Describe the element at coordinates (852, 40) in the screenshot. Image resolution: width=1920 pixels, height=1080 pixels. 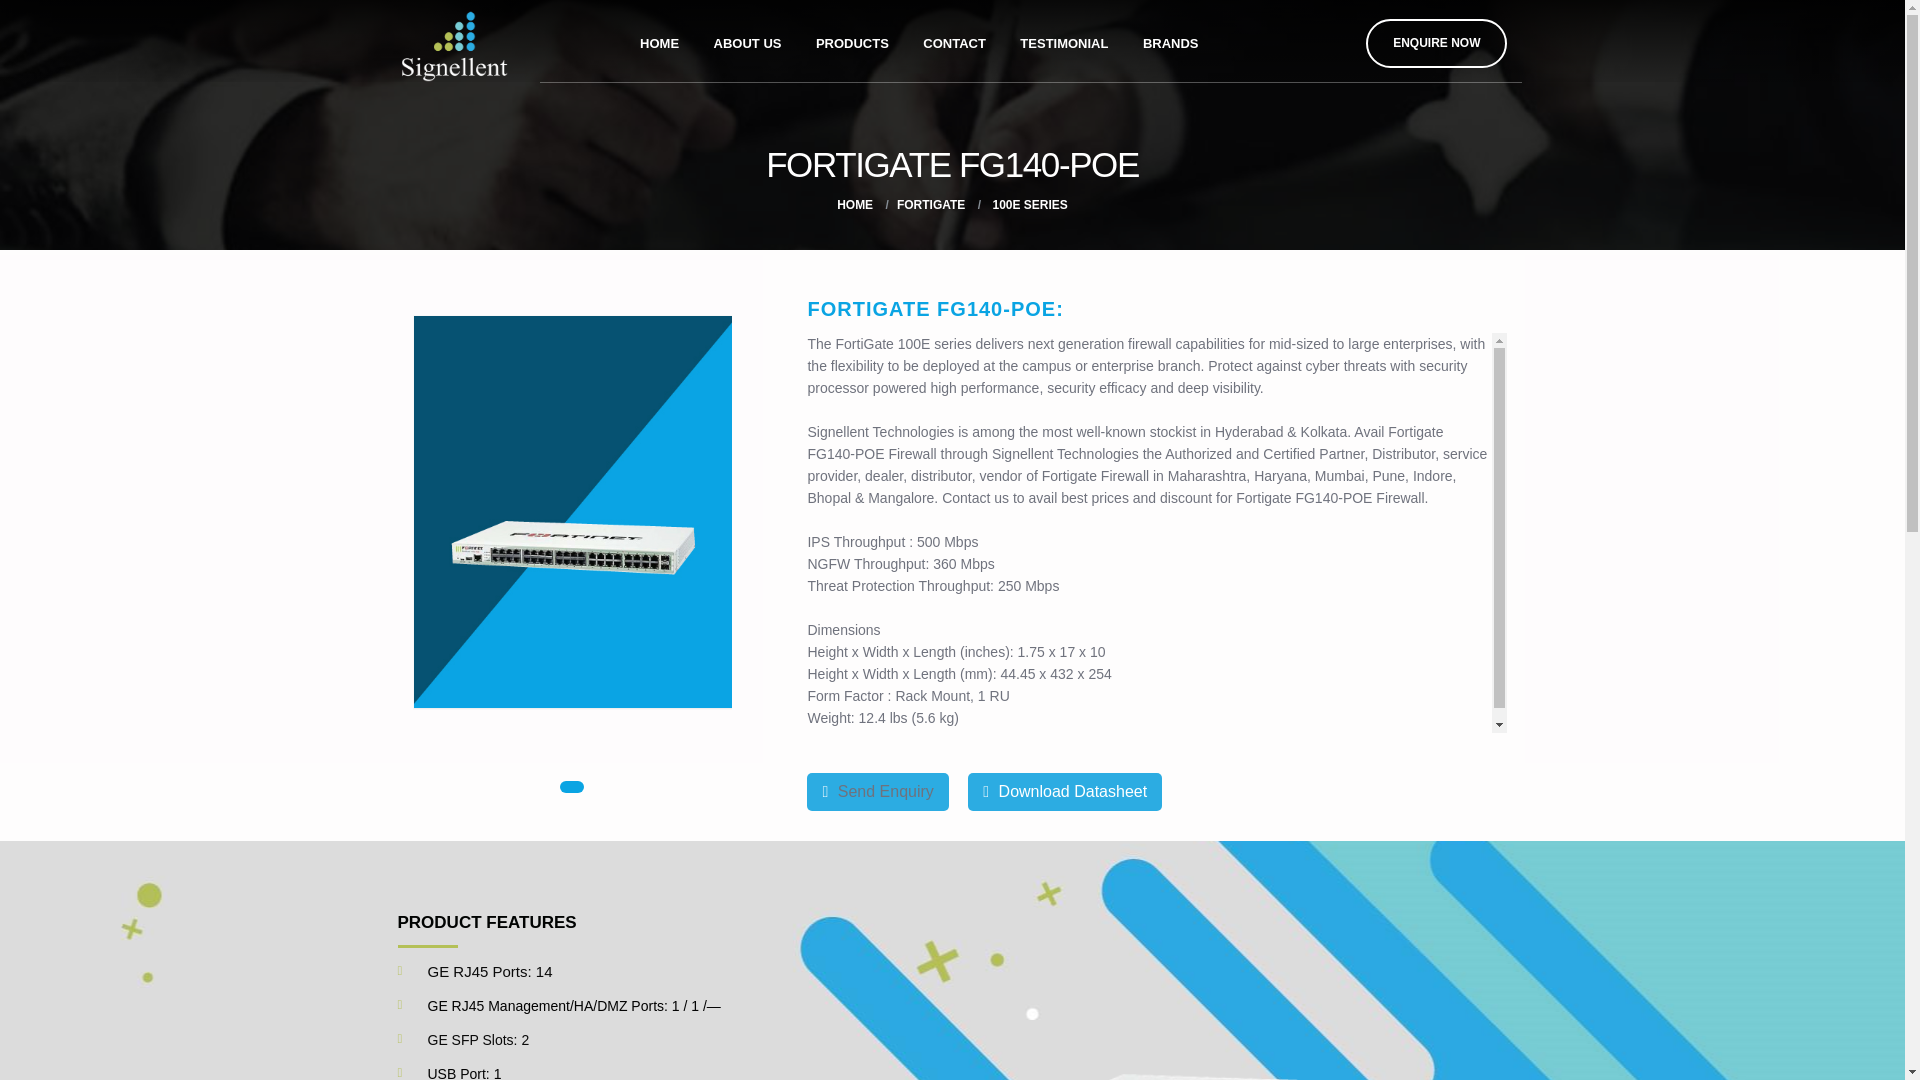
I see `PRODUCTS` at that location.